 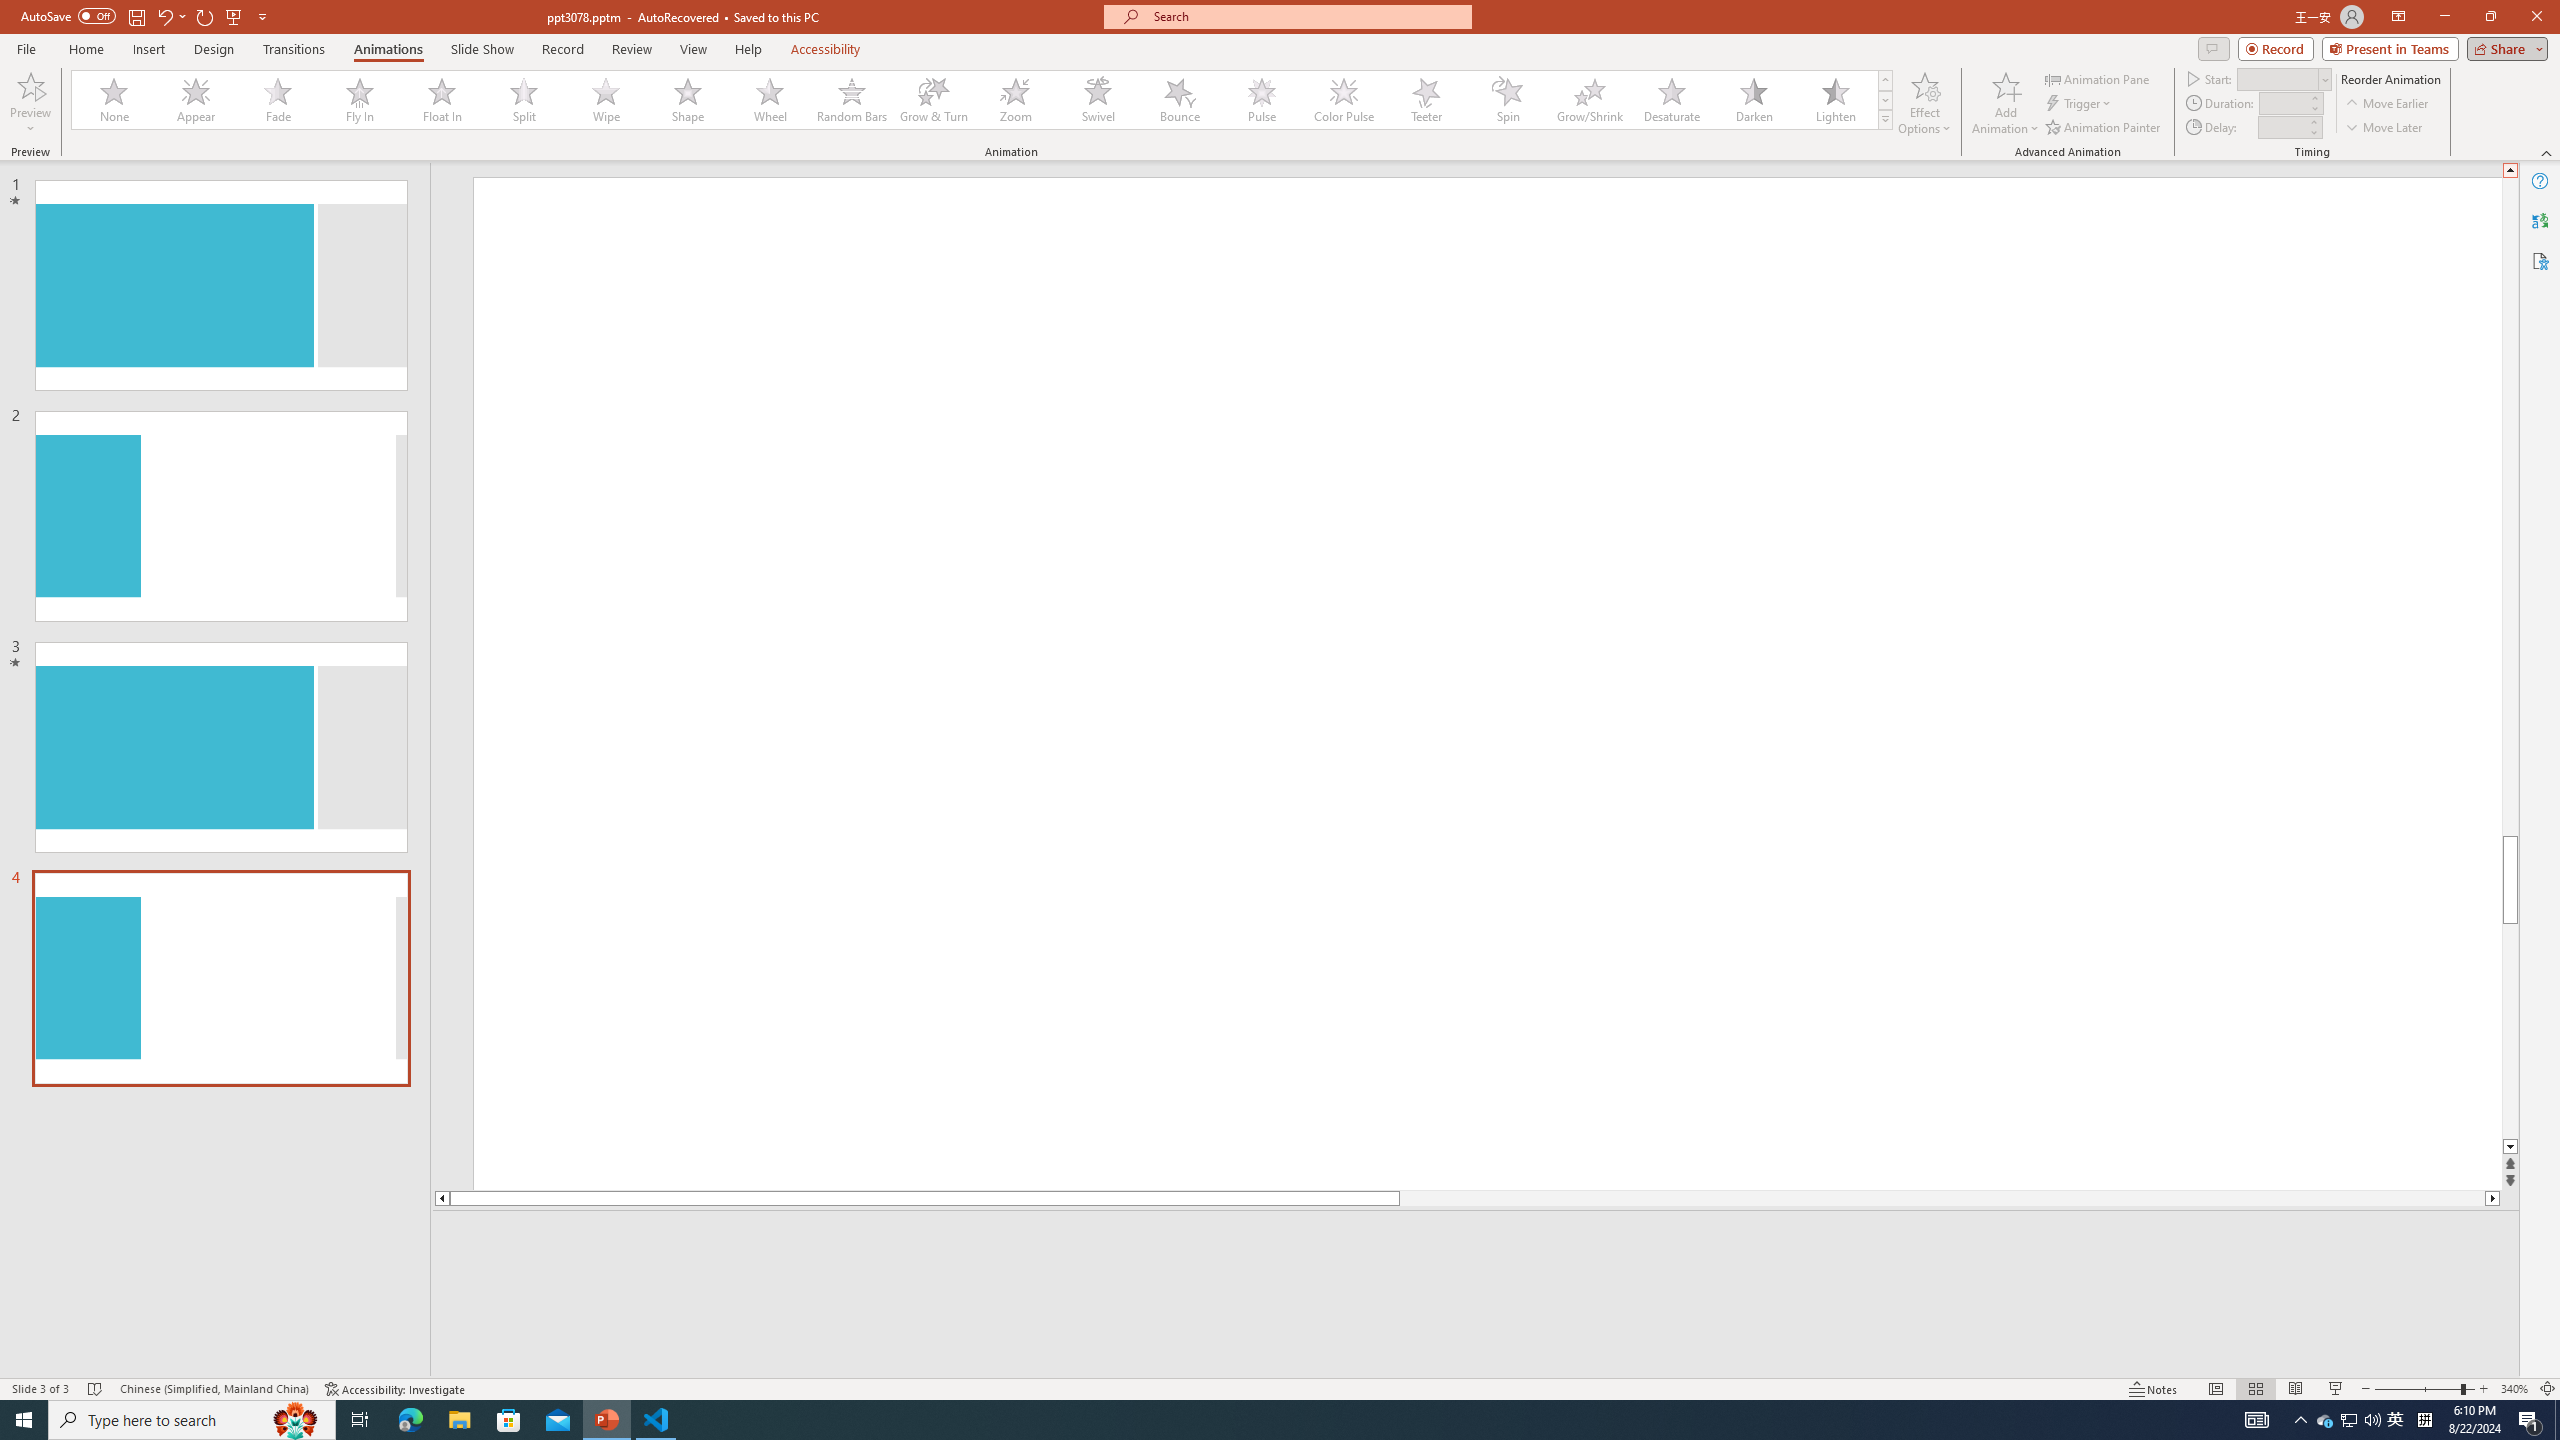 What do you see at coordinates (524, 100) in the screenshot?
I see `Split` at bounding box center [524, 100].